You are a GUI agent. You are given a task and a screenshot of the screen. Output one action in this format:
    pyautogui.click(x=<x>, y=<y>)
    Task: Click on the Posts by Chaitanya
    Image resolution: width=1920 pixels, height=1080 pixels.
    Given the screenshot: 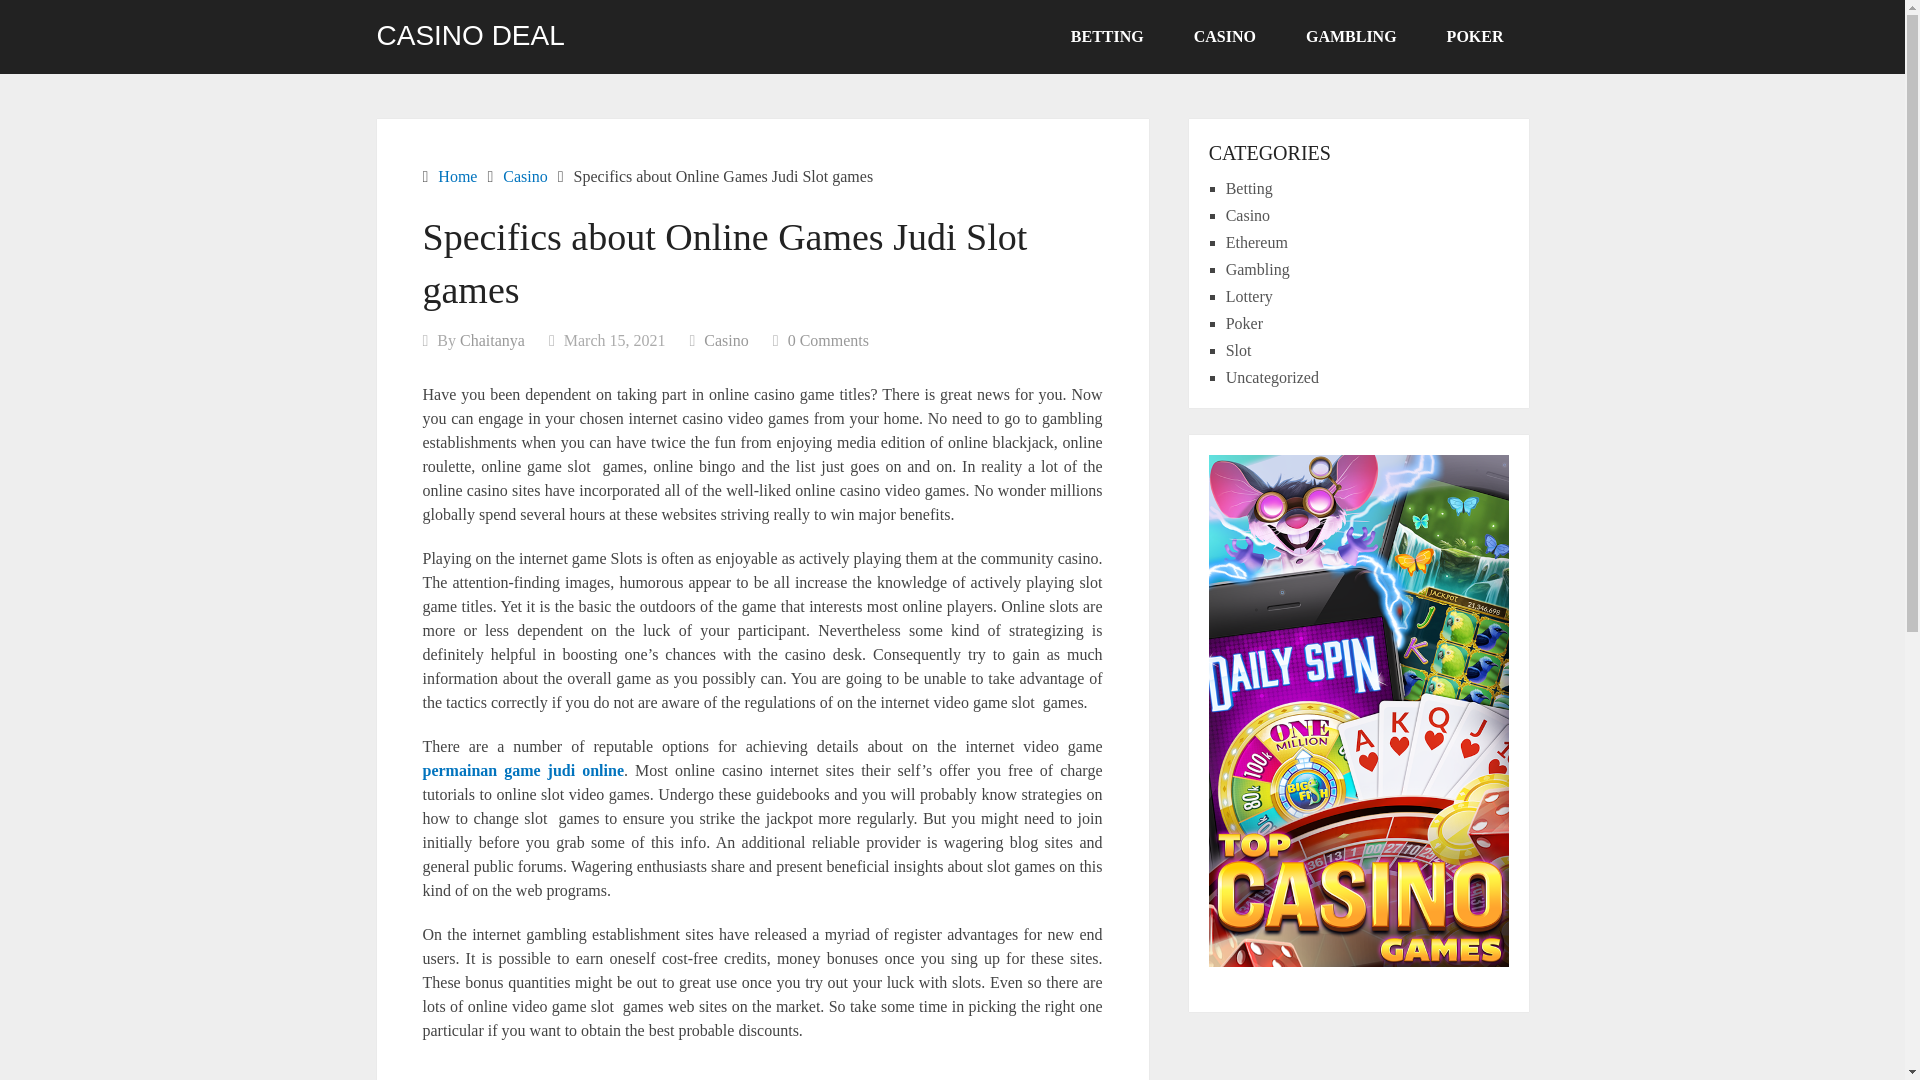 What is the action you would take?
    pyautogui.click(x=492, y=340)
    